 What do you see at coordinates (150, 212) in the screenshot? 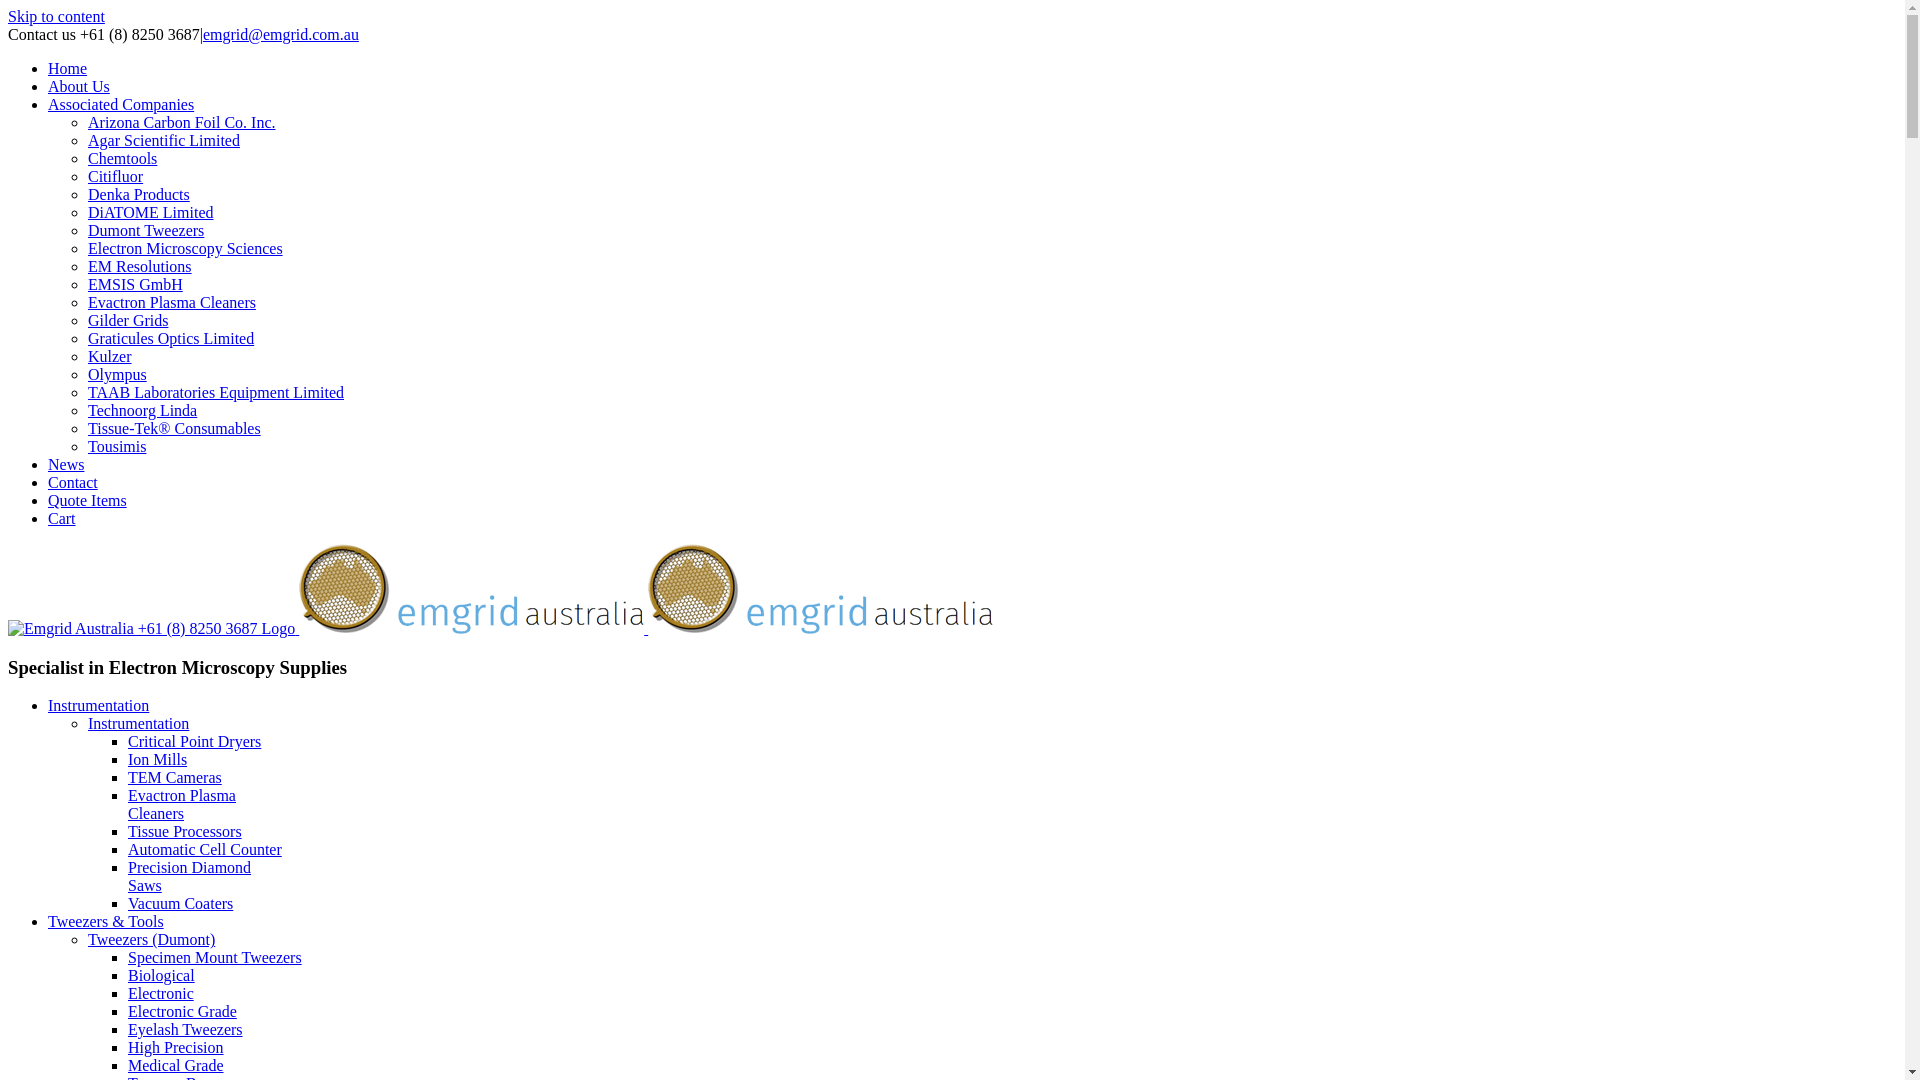
I see `DiATOME Limited` at bounding box center [150, 212].